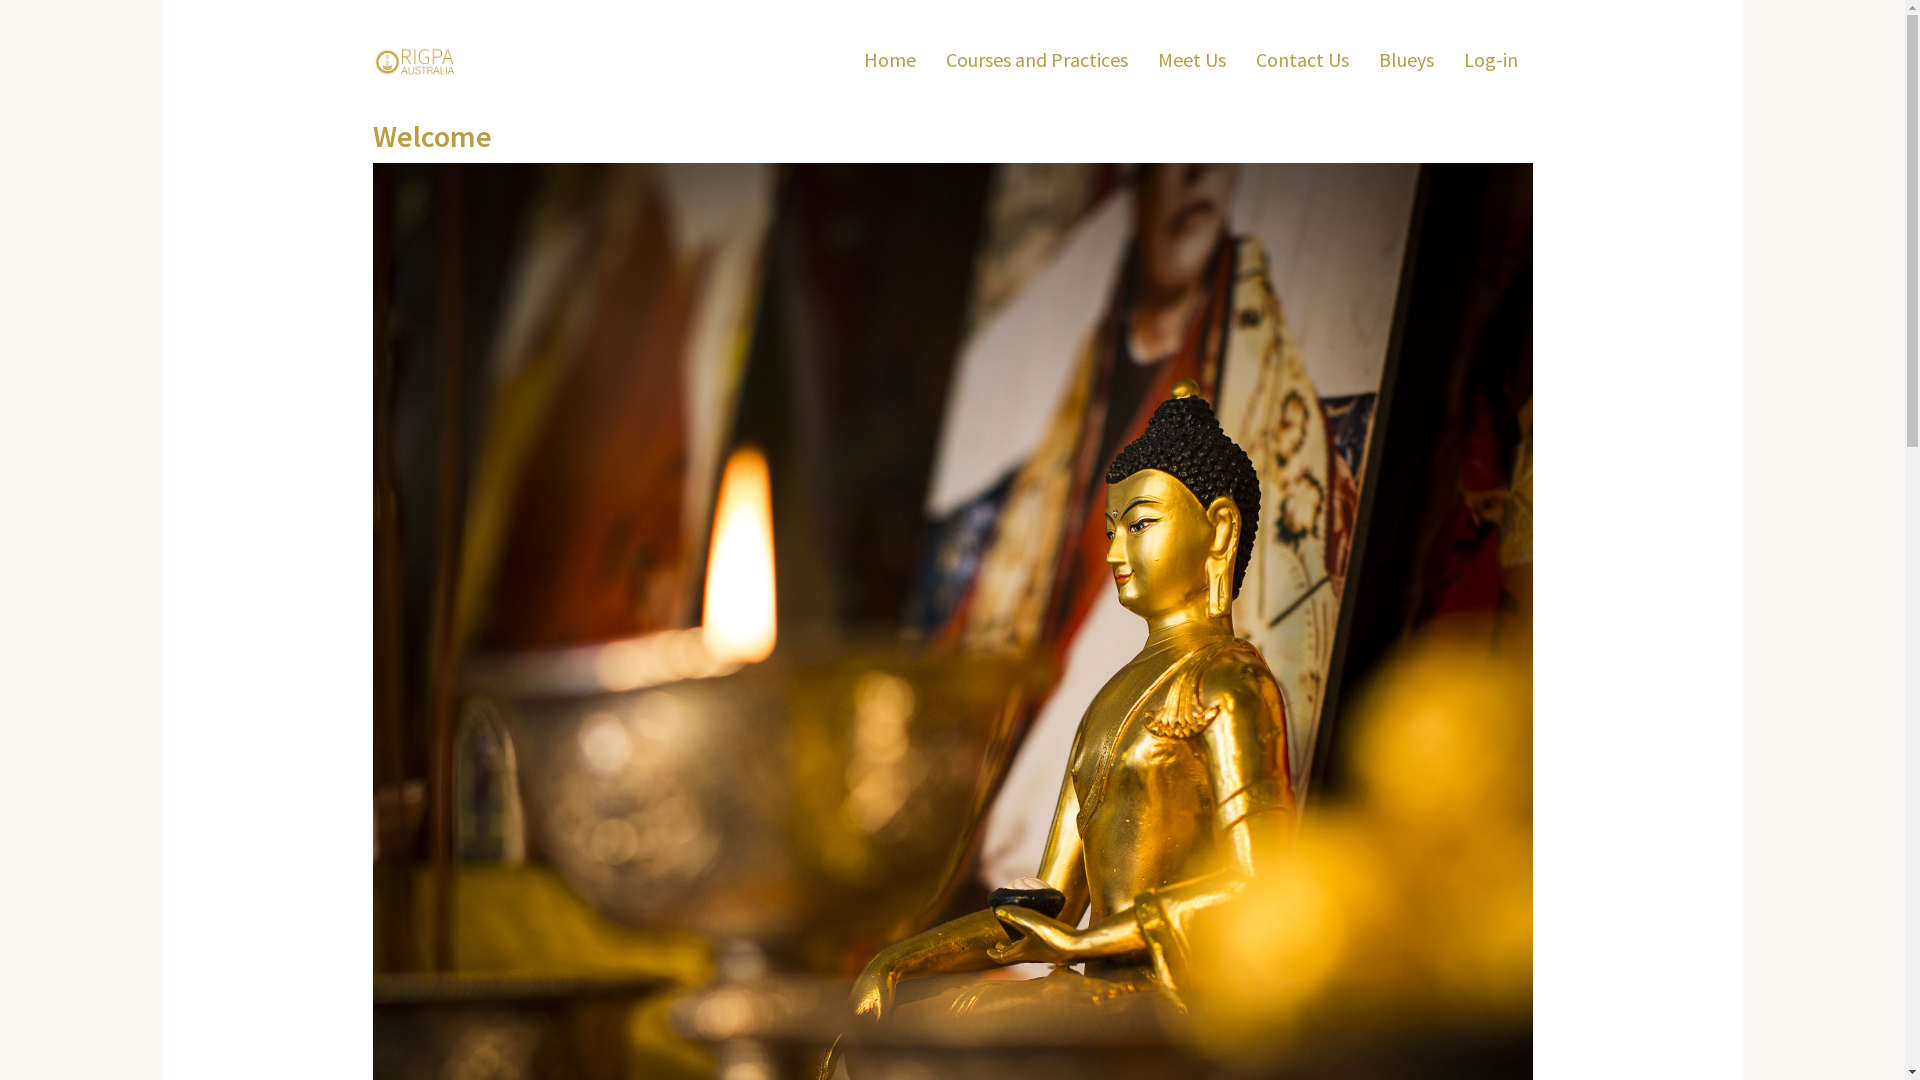 The width and height of the screenshot is (1920, 1080). I want to click on Contact Us, so click(1302, 60).